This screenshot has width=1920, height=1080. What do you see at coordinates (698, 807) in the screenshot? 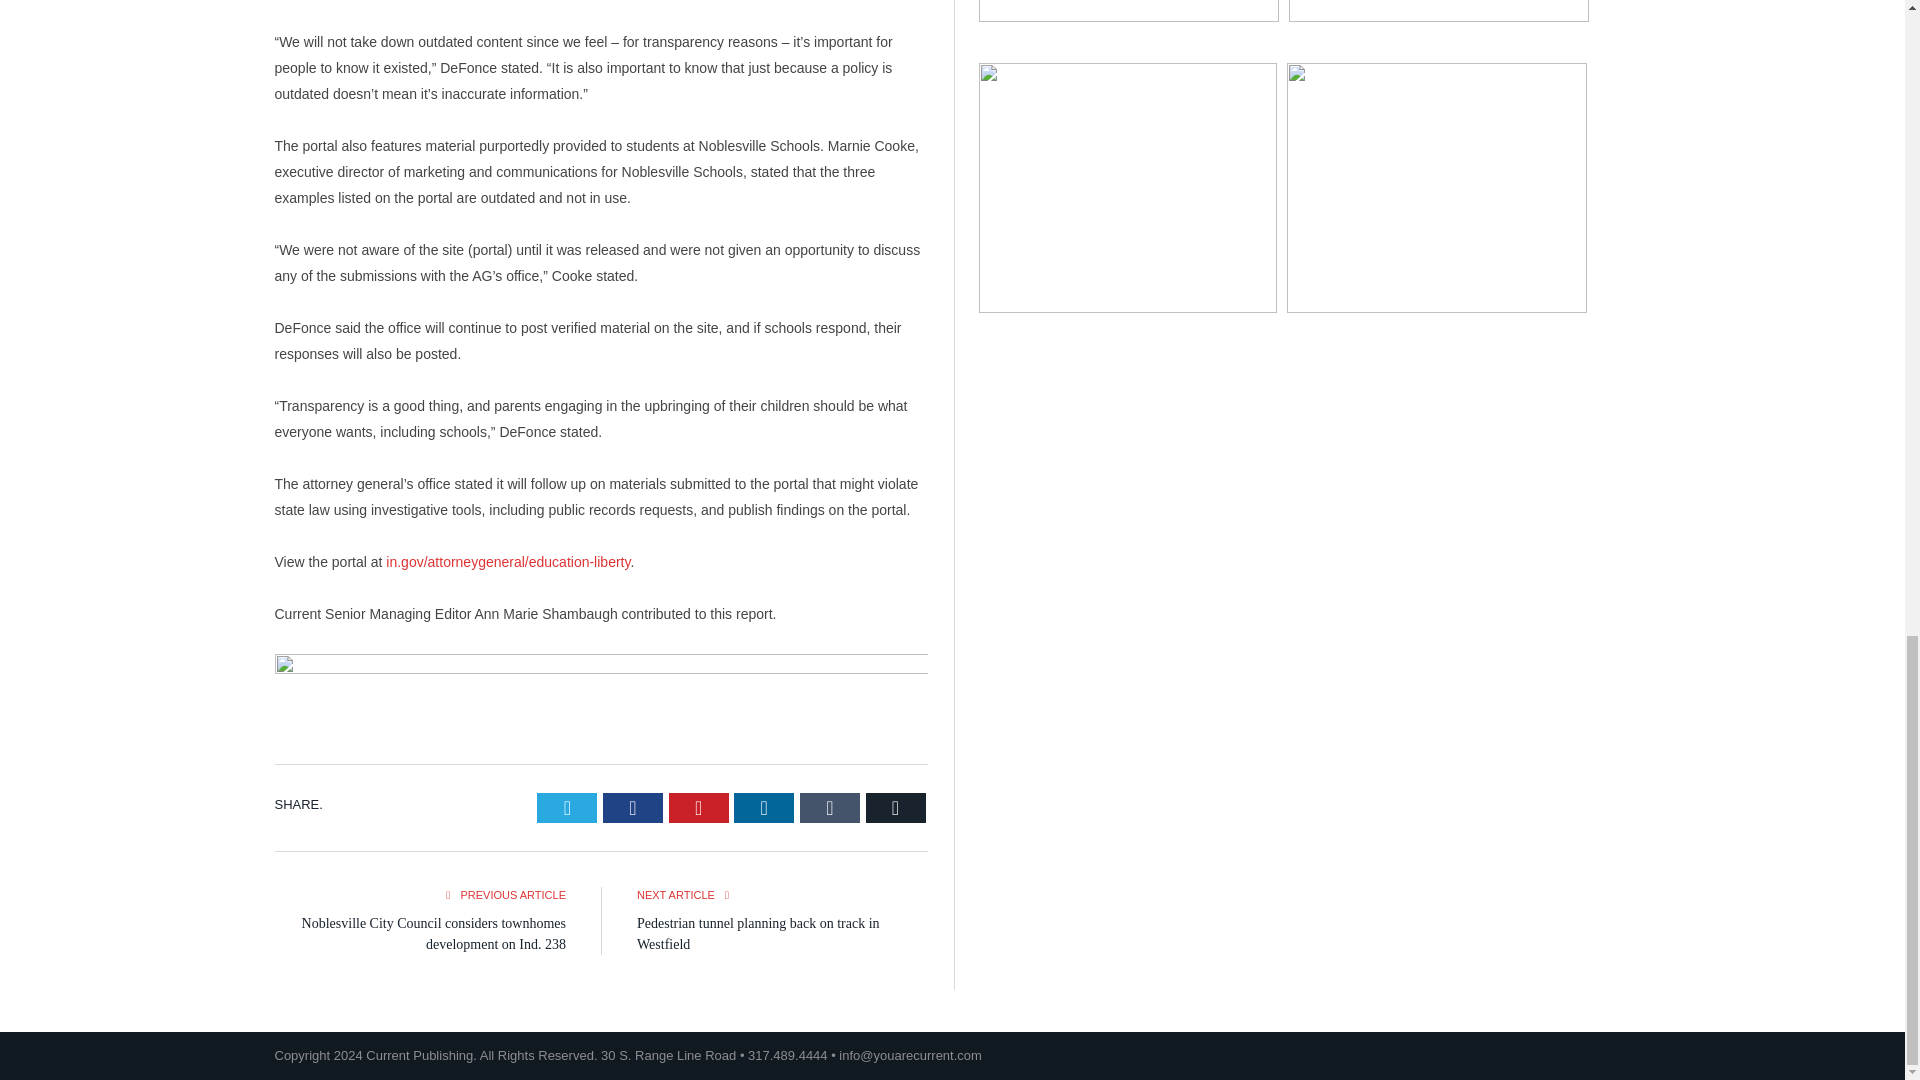
I see `Share on Pinterest` at bounding box center [698, 807].